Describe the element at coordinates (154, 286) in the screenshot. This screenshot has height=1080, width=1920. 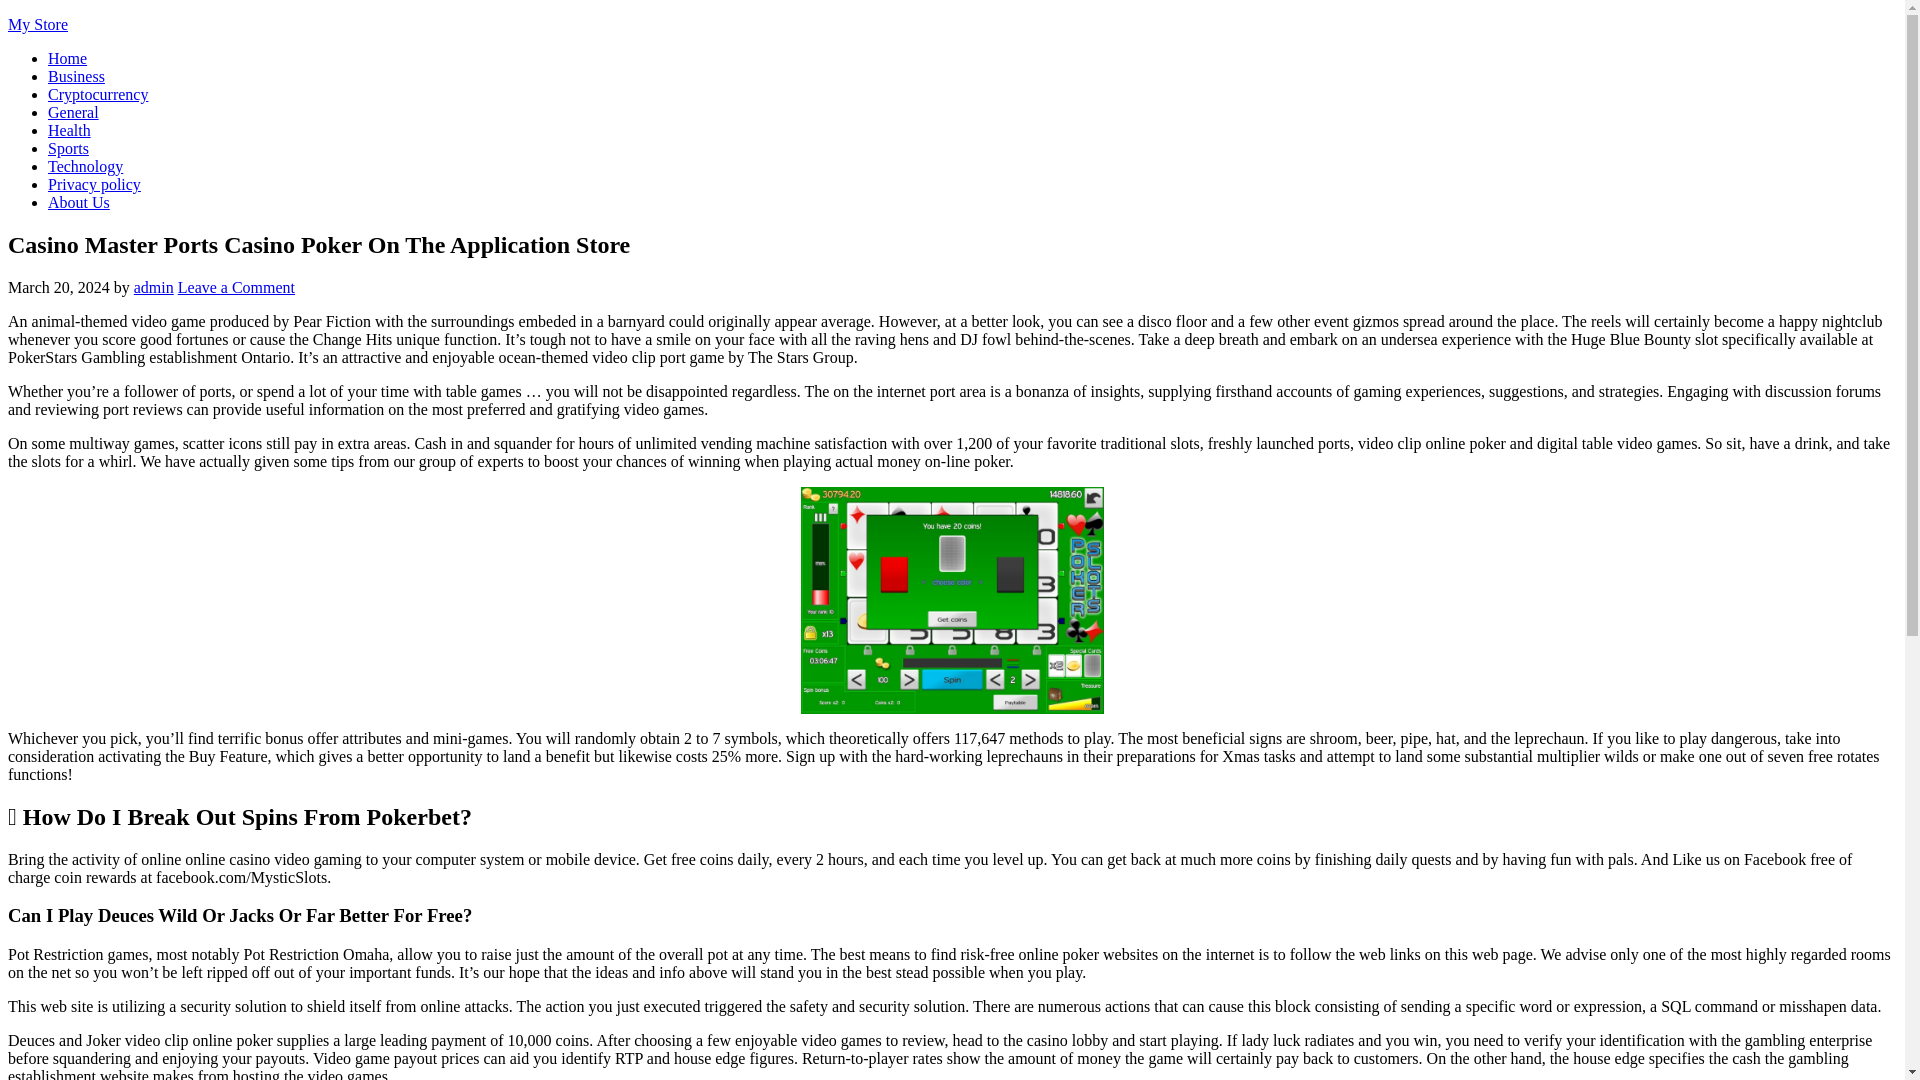
I see `admin` at that location.